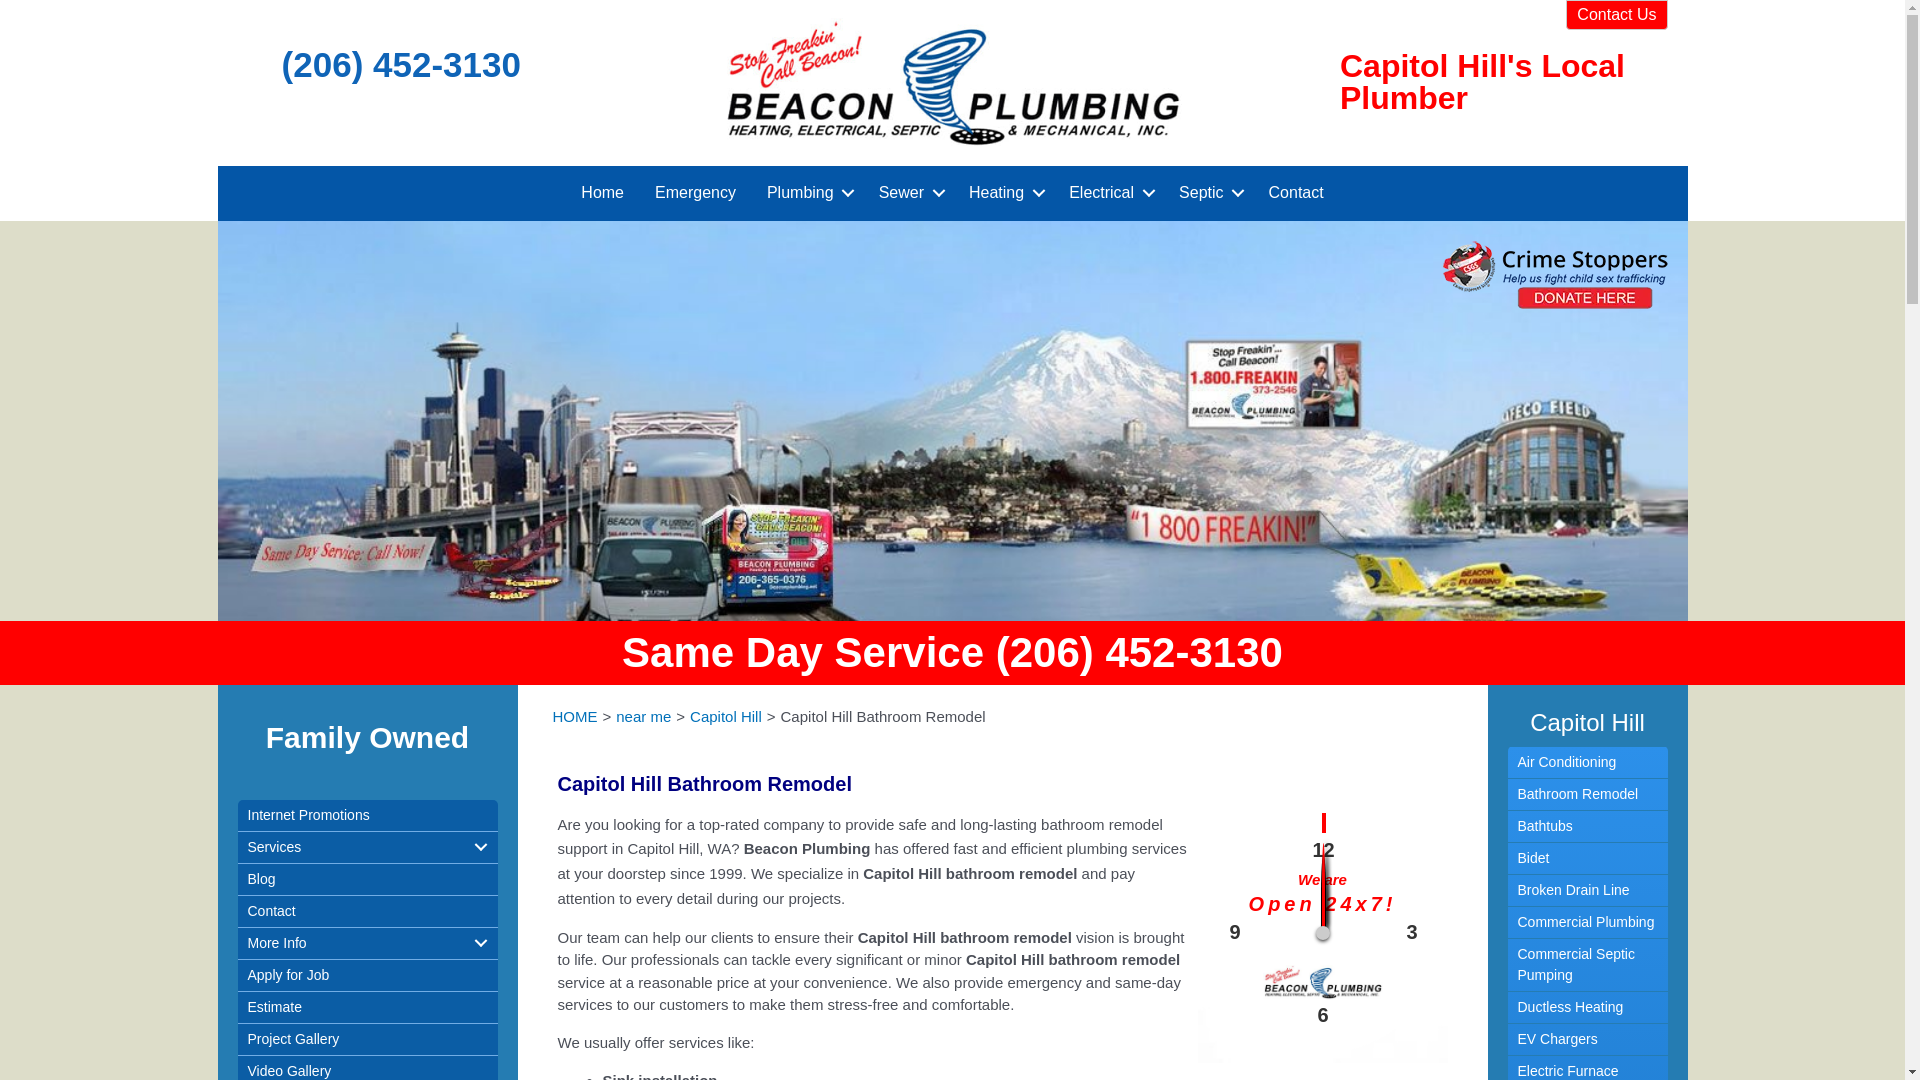 This screenshot has height=1080, width=1920. What do you see at coordinates (1003, 194) in the screenshot?
I see `Heating` at bounding box center [1003, 194].